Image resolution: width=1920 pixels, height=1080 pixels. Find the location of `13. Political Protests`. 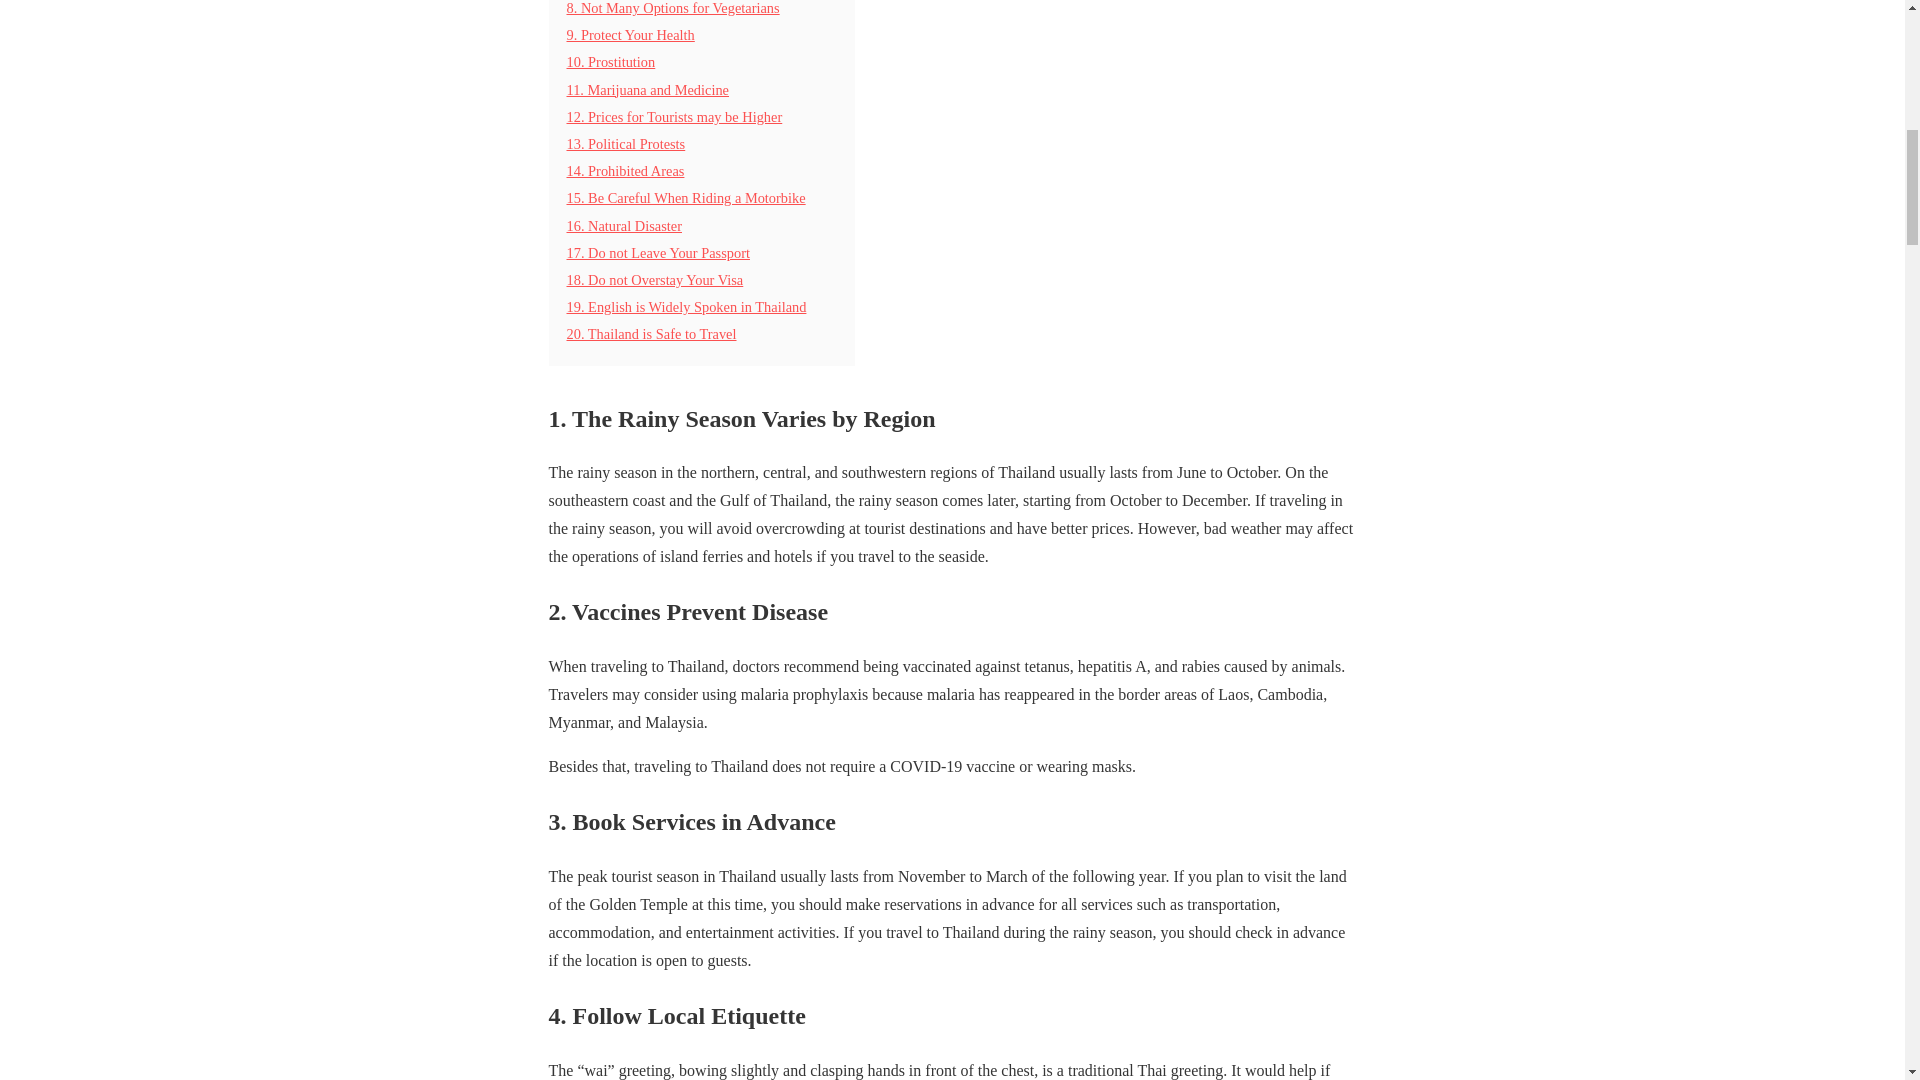

13. Political Protests is located at coordinates (626, 144).